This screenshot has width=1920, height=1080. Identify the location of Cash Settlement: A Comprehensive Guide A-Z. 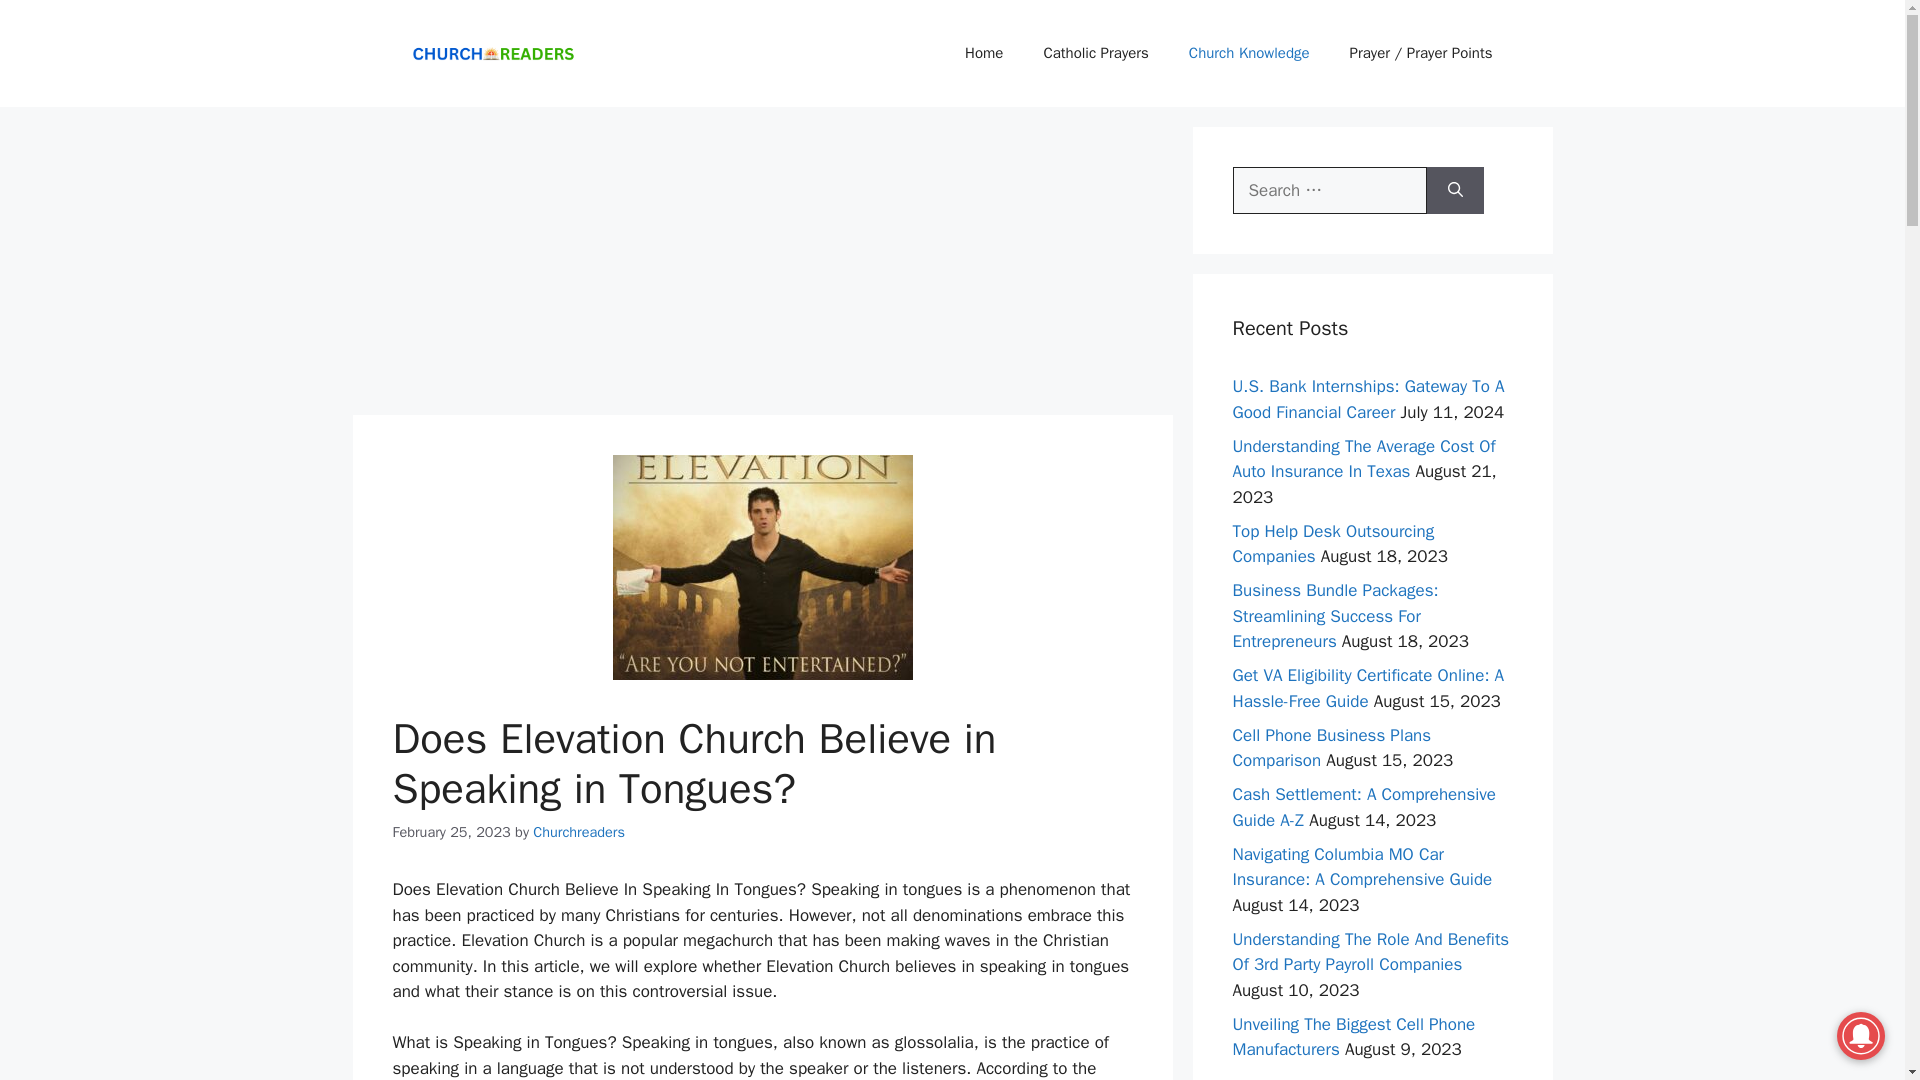
(1364, 807).